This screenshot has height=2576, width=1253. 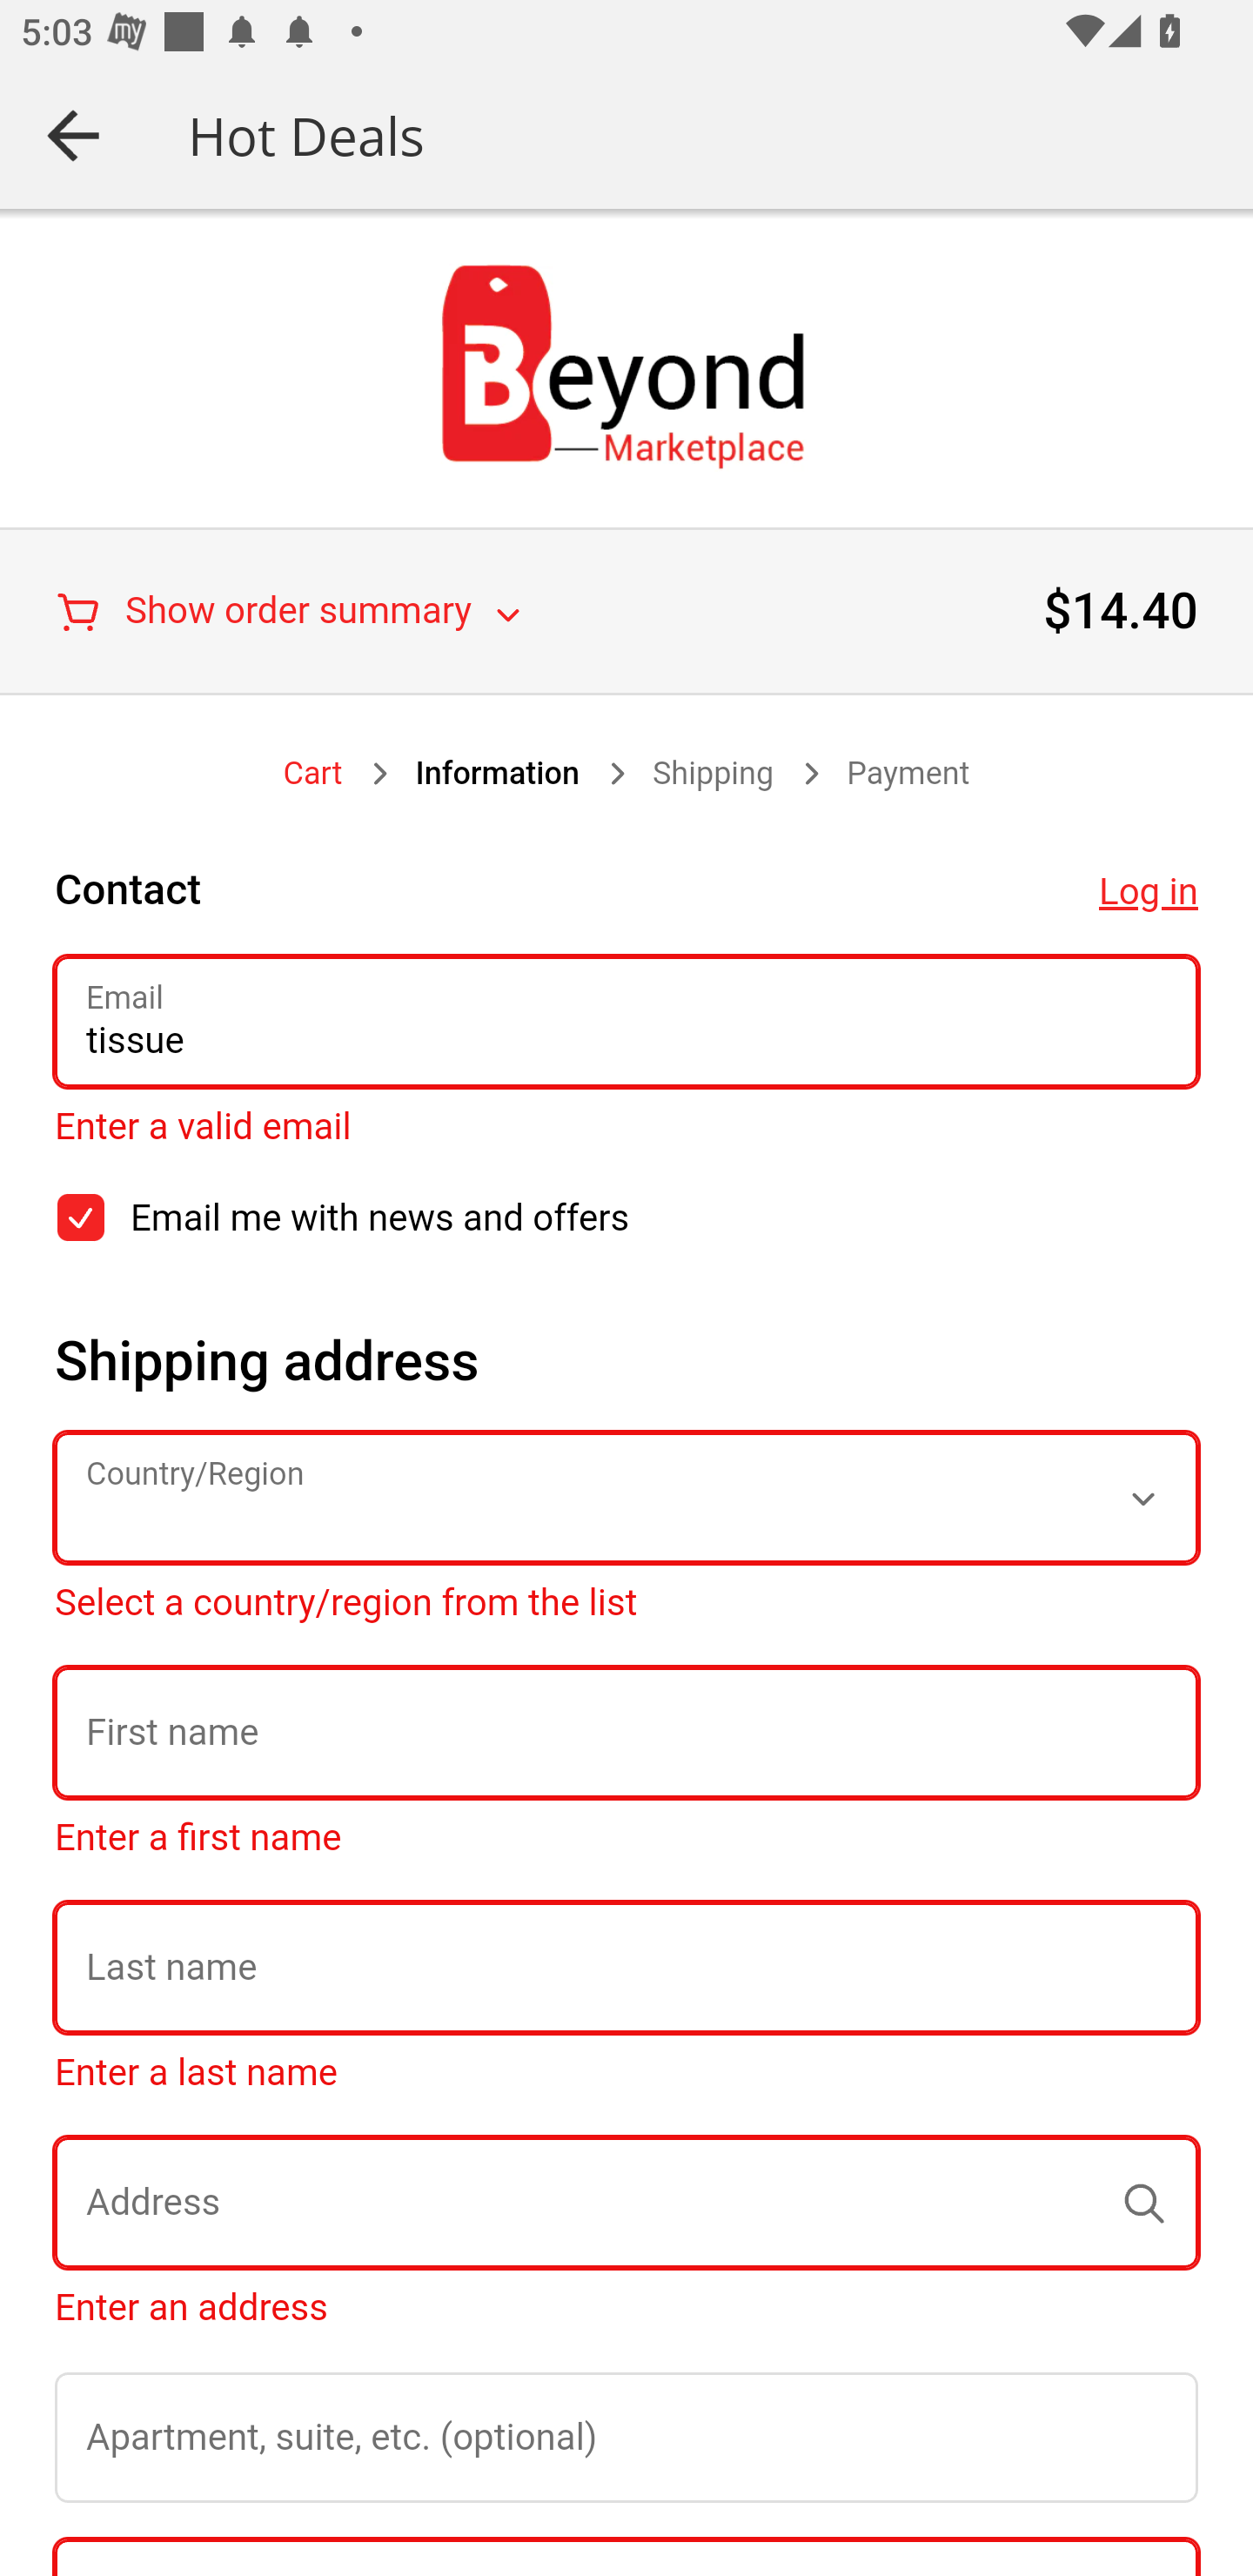 What do you see at coordinates (313, 774) in the screenshot?
I see `Cart` at bounding box center [313, 774].